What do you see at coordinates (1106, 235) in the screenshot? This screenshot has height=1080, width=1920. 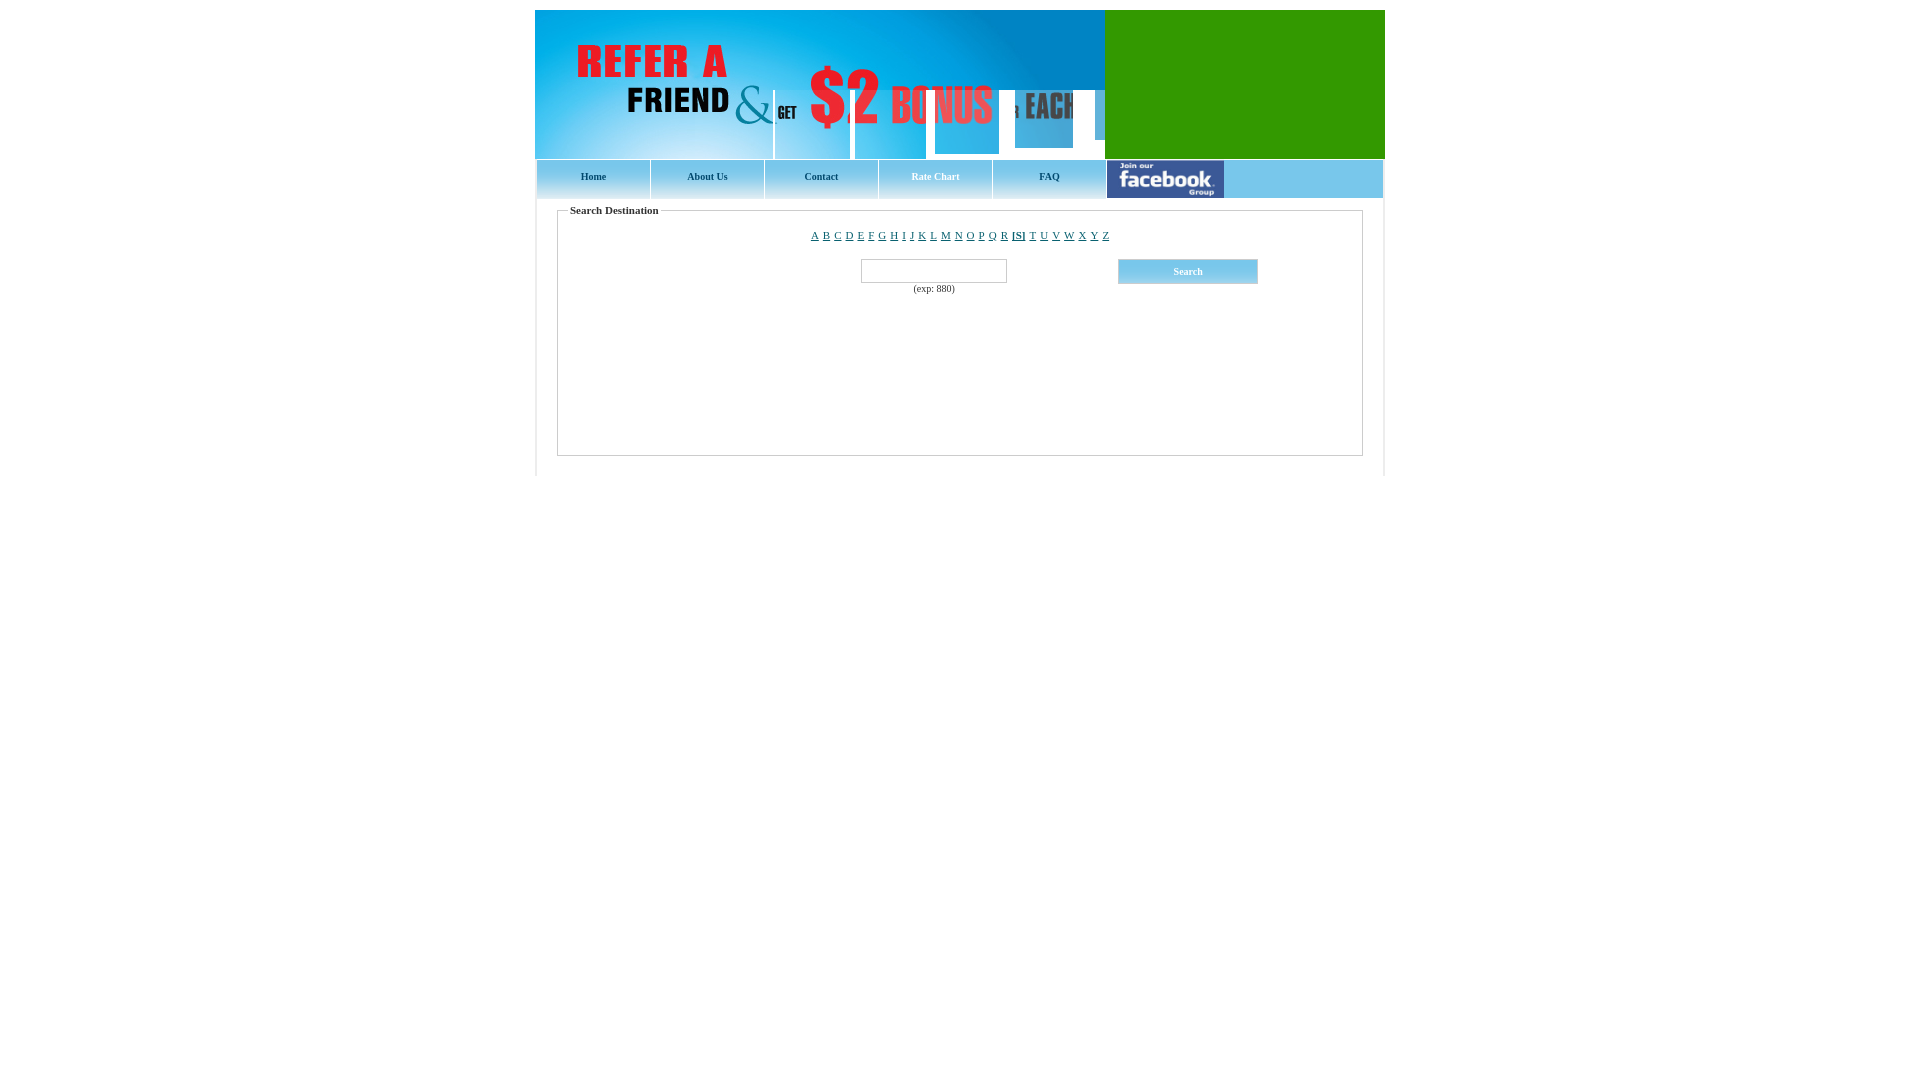 I see `Z` at bounding box center [1106, 235].